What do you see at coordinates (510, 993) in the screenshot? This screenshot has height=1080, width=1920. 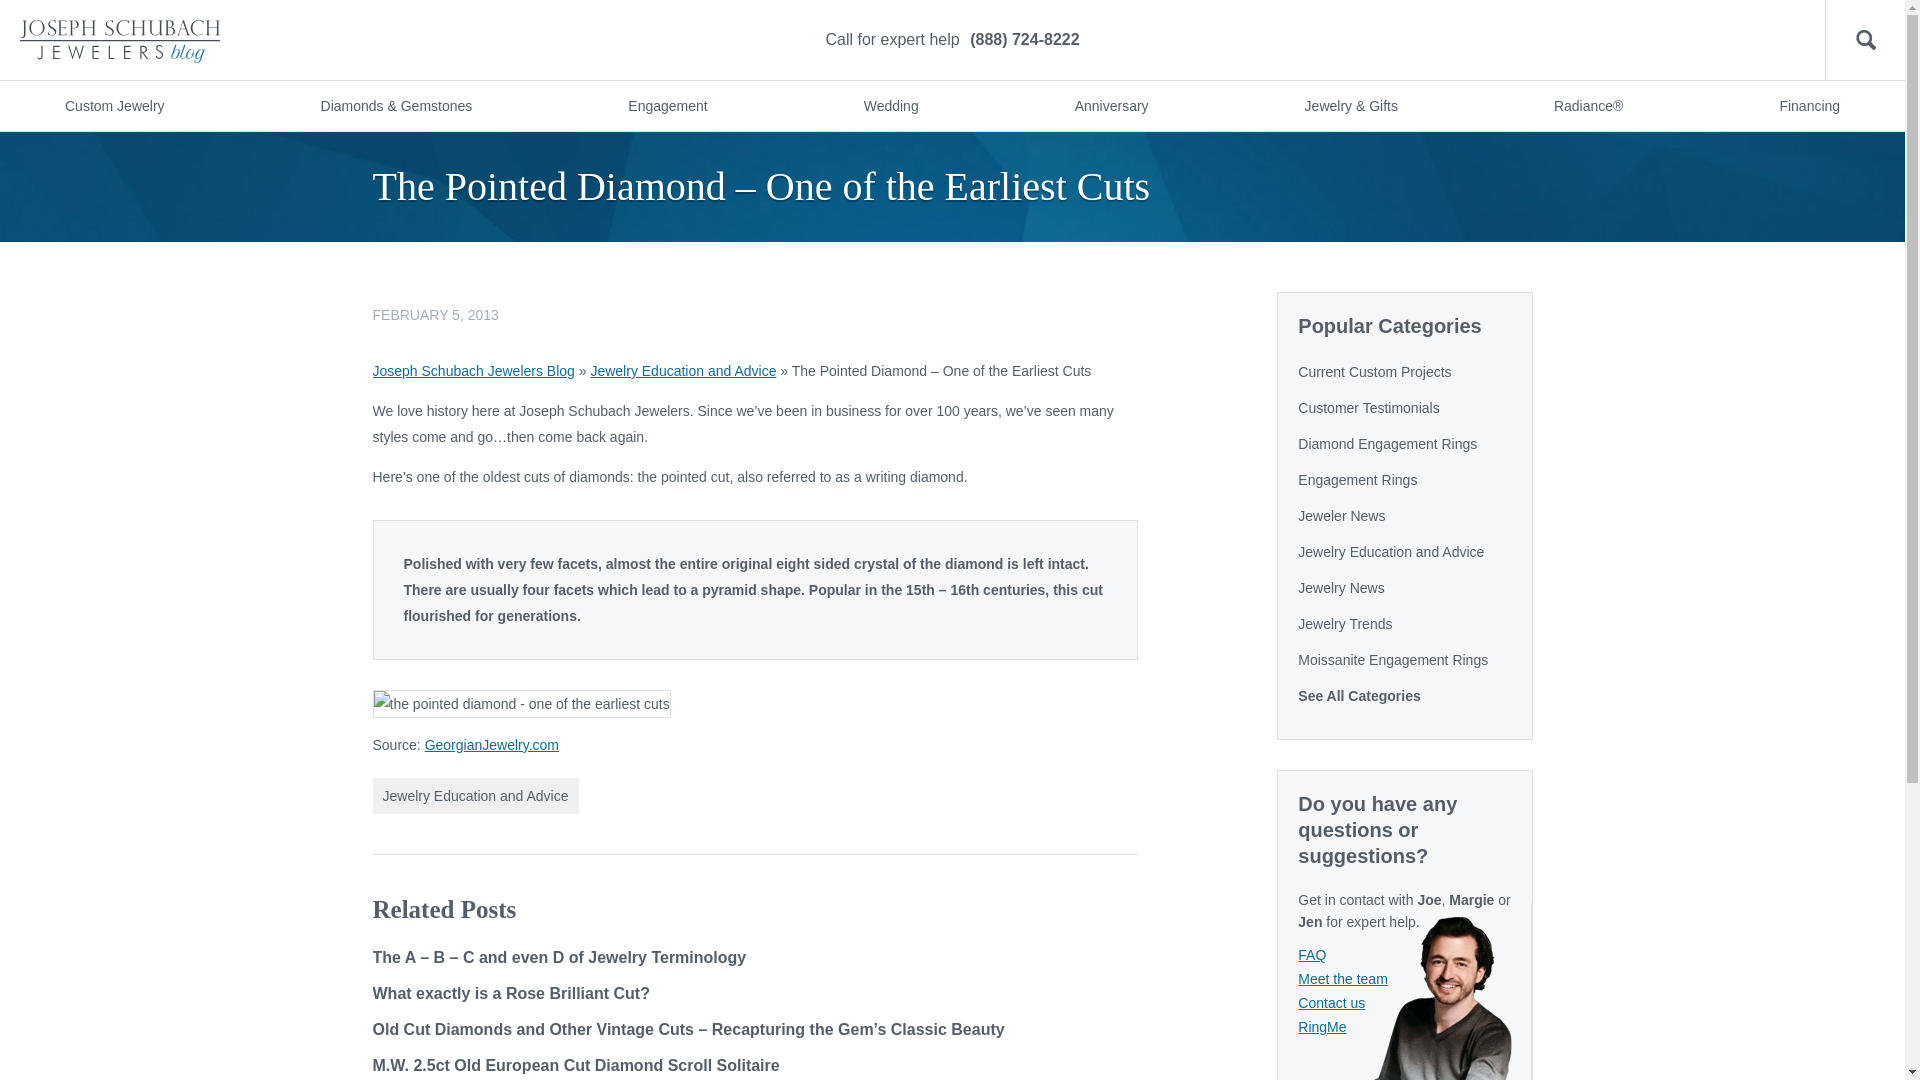 I see `What exactly is a Rose Brilliant Cut?` at bounding box center [510, 993].